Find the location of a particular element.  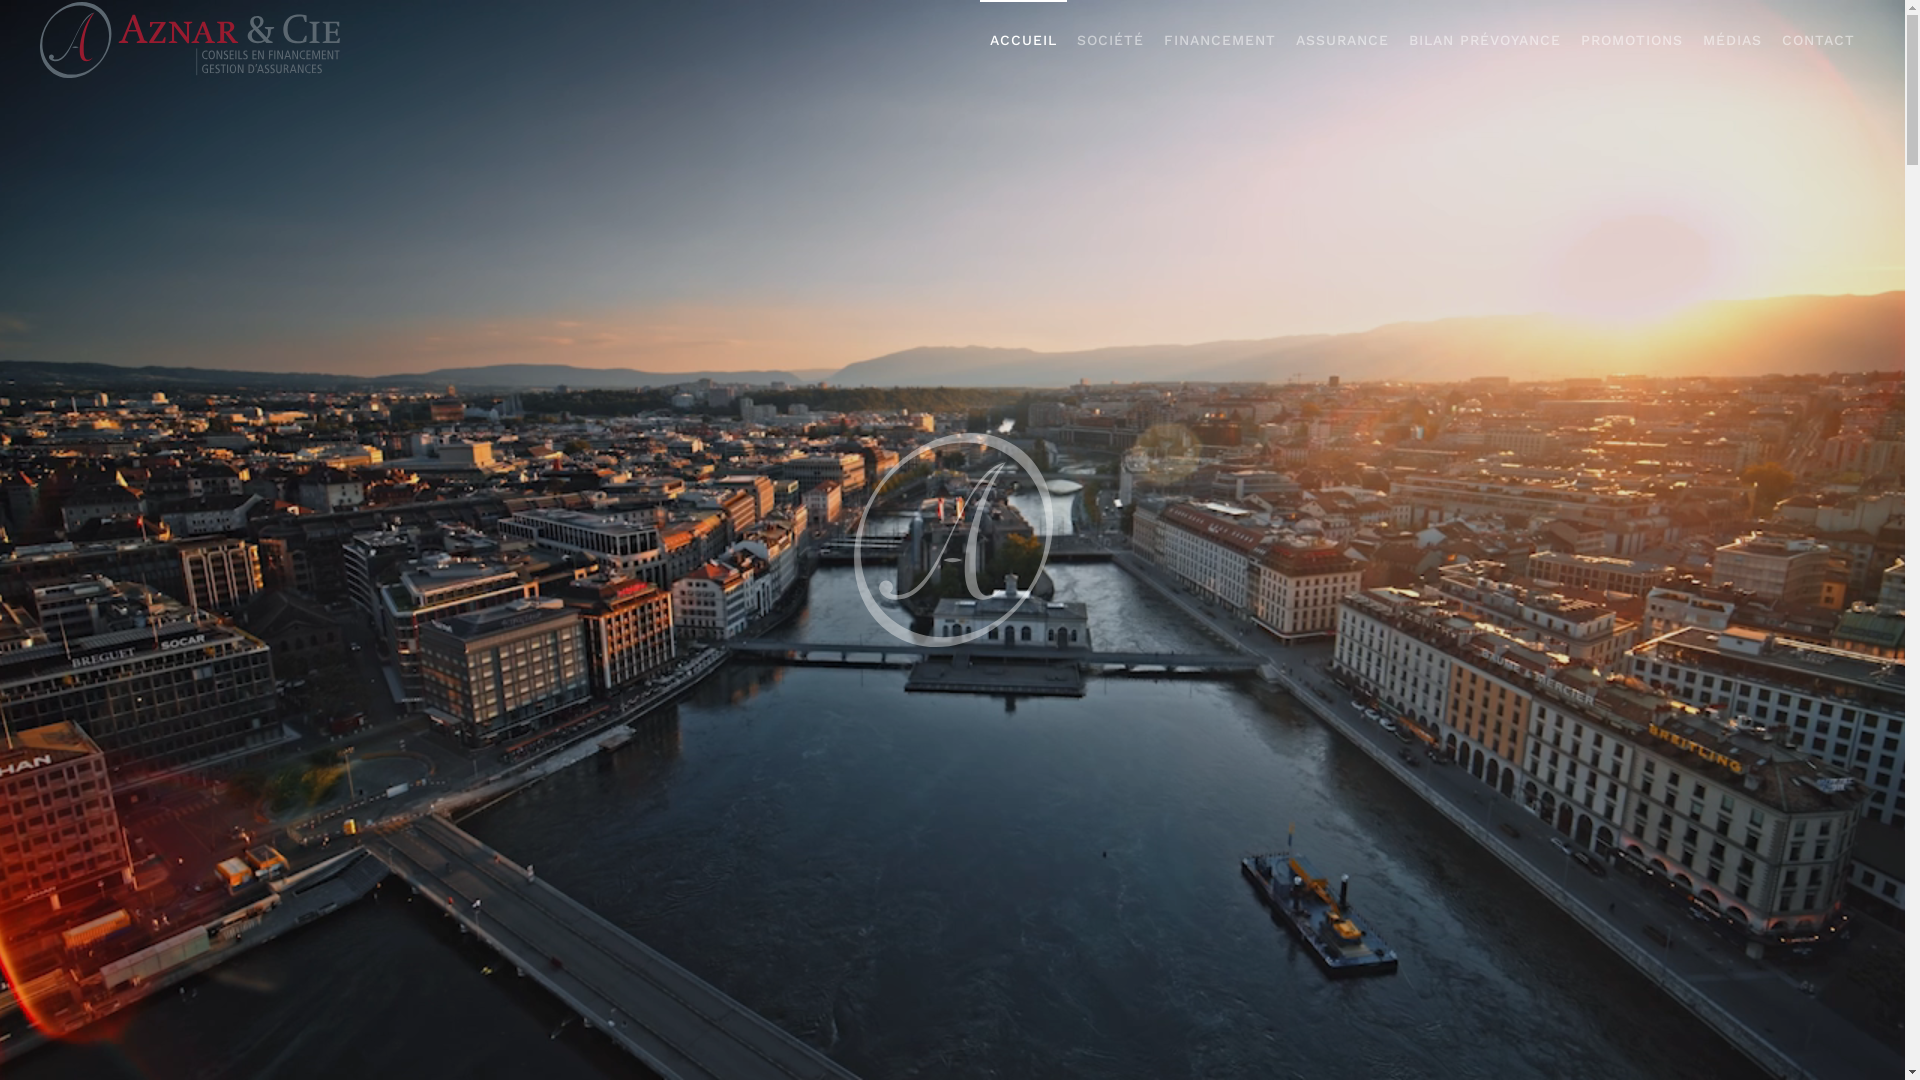

FINANCEMENT is located at coordinates (1220, 40).